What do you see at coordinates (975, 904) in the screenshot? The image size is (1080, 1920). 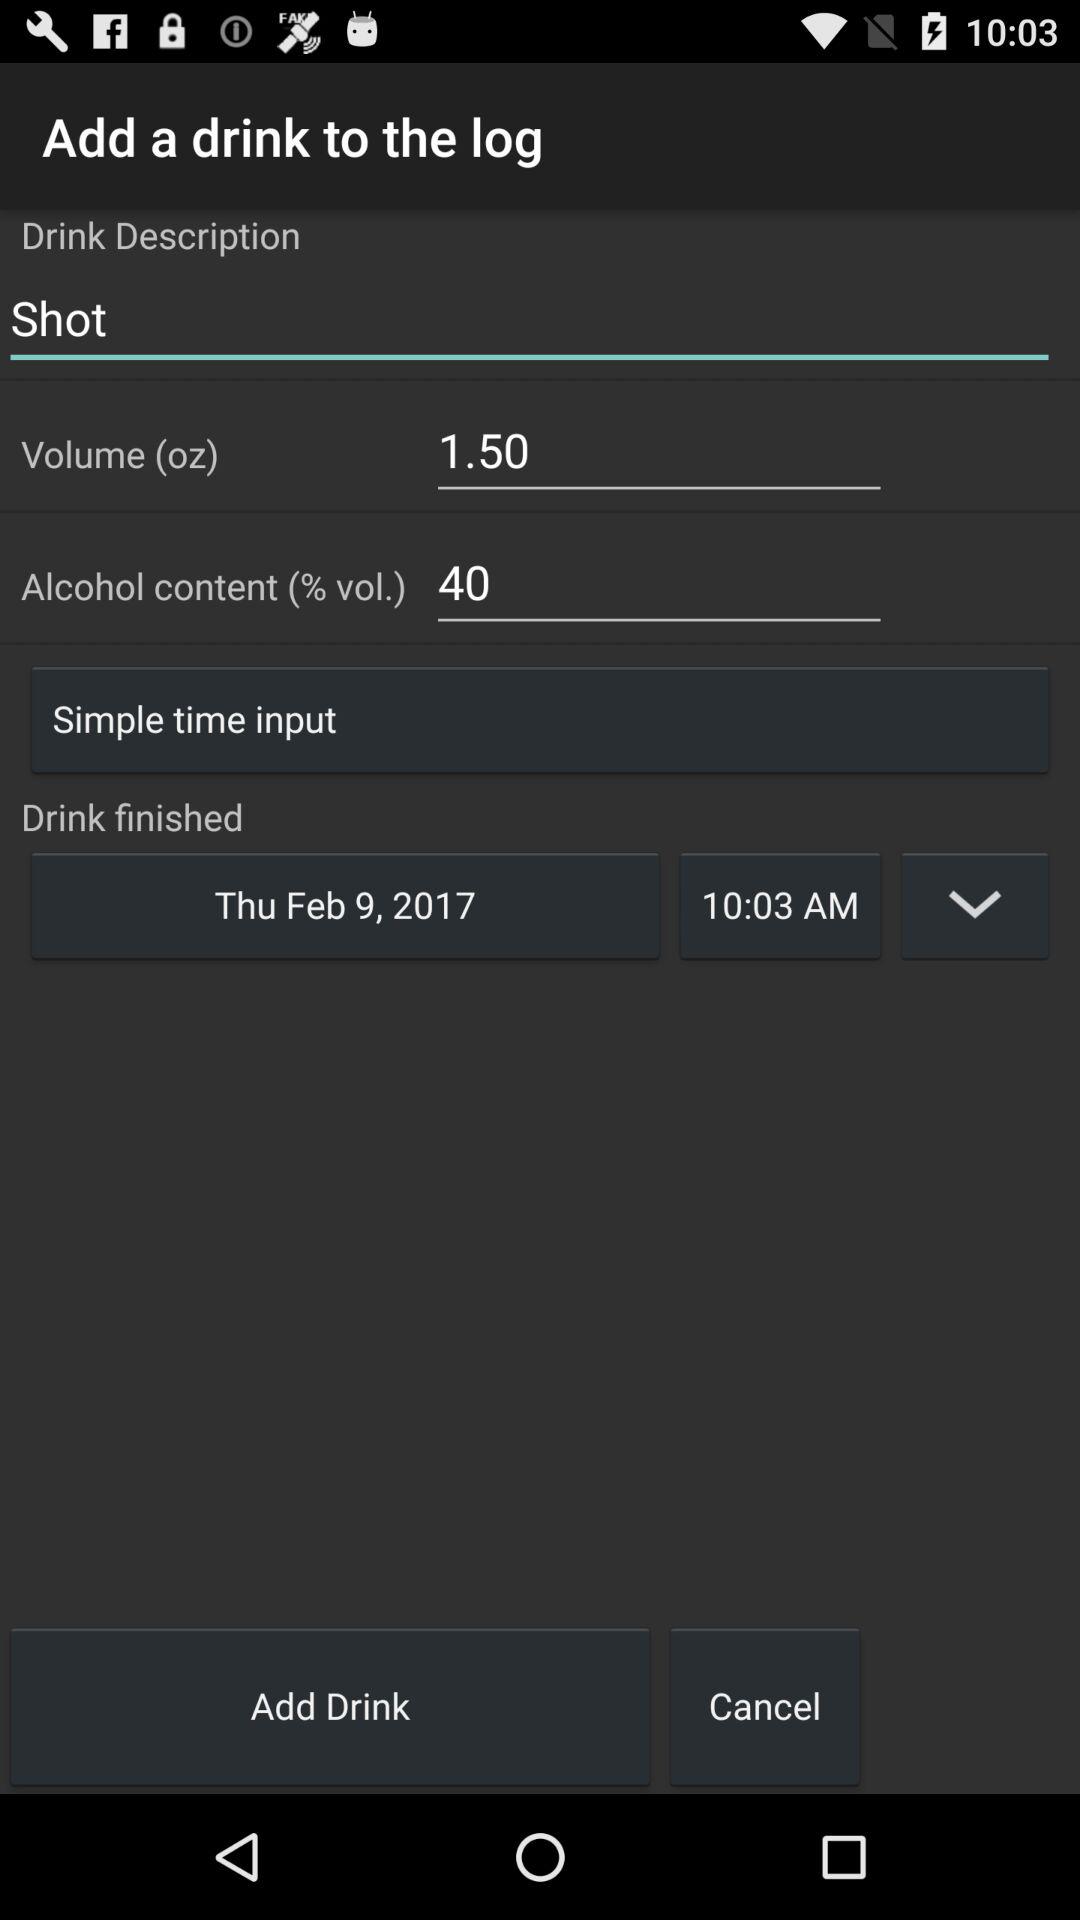 I see `edit entry` at bounding box center [975, 904].